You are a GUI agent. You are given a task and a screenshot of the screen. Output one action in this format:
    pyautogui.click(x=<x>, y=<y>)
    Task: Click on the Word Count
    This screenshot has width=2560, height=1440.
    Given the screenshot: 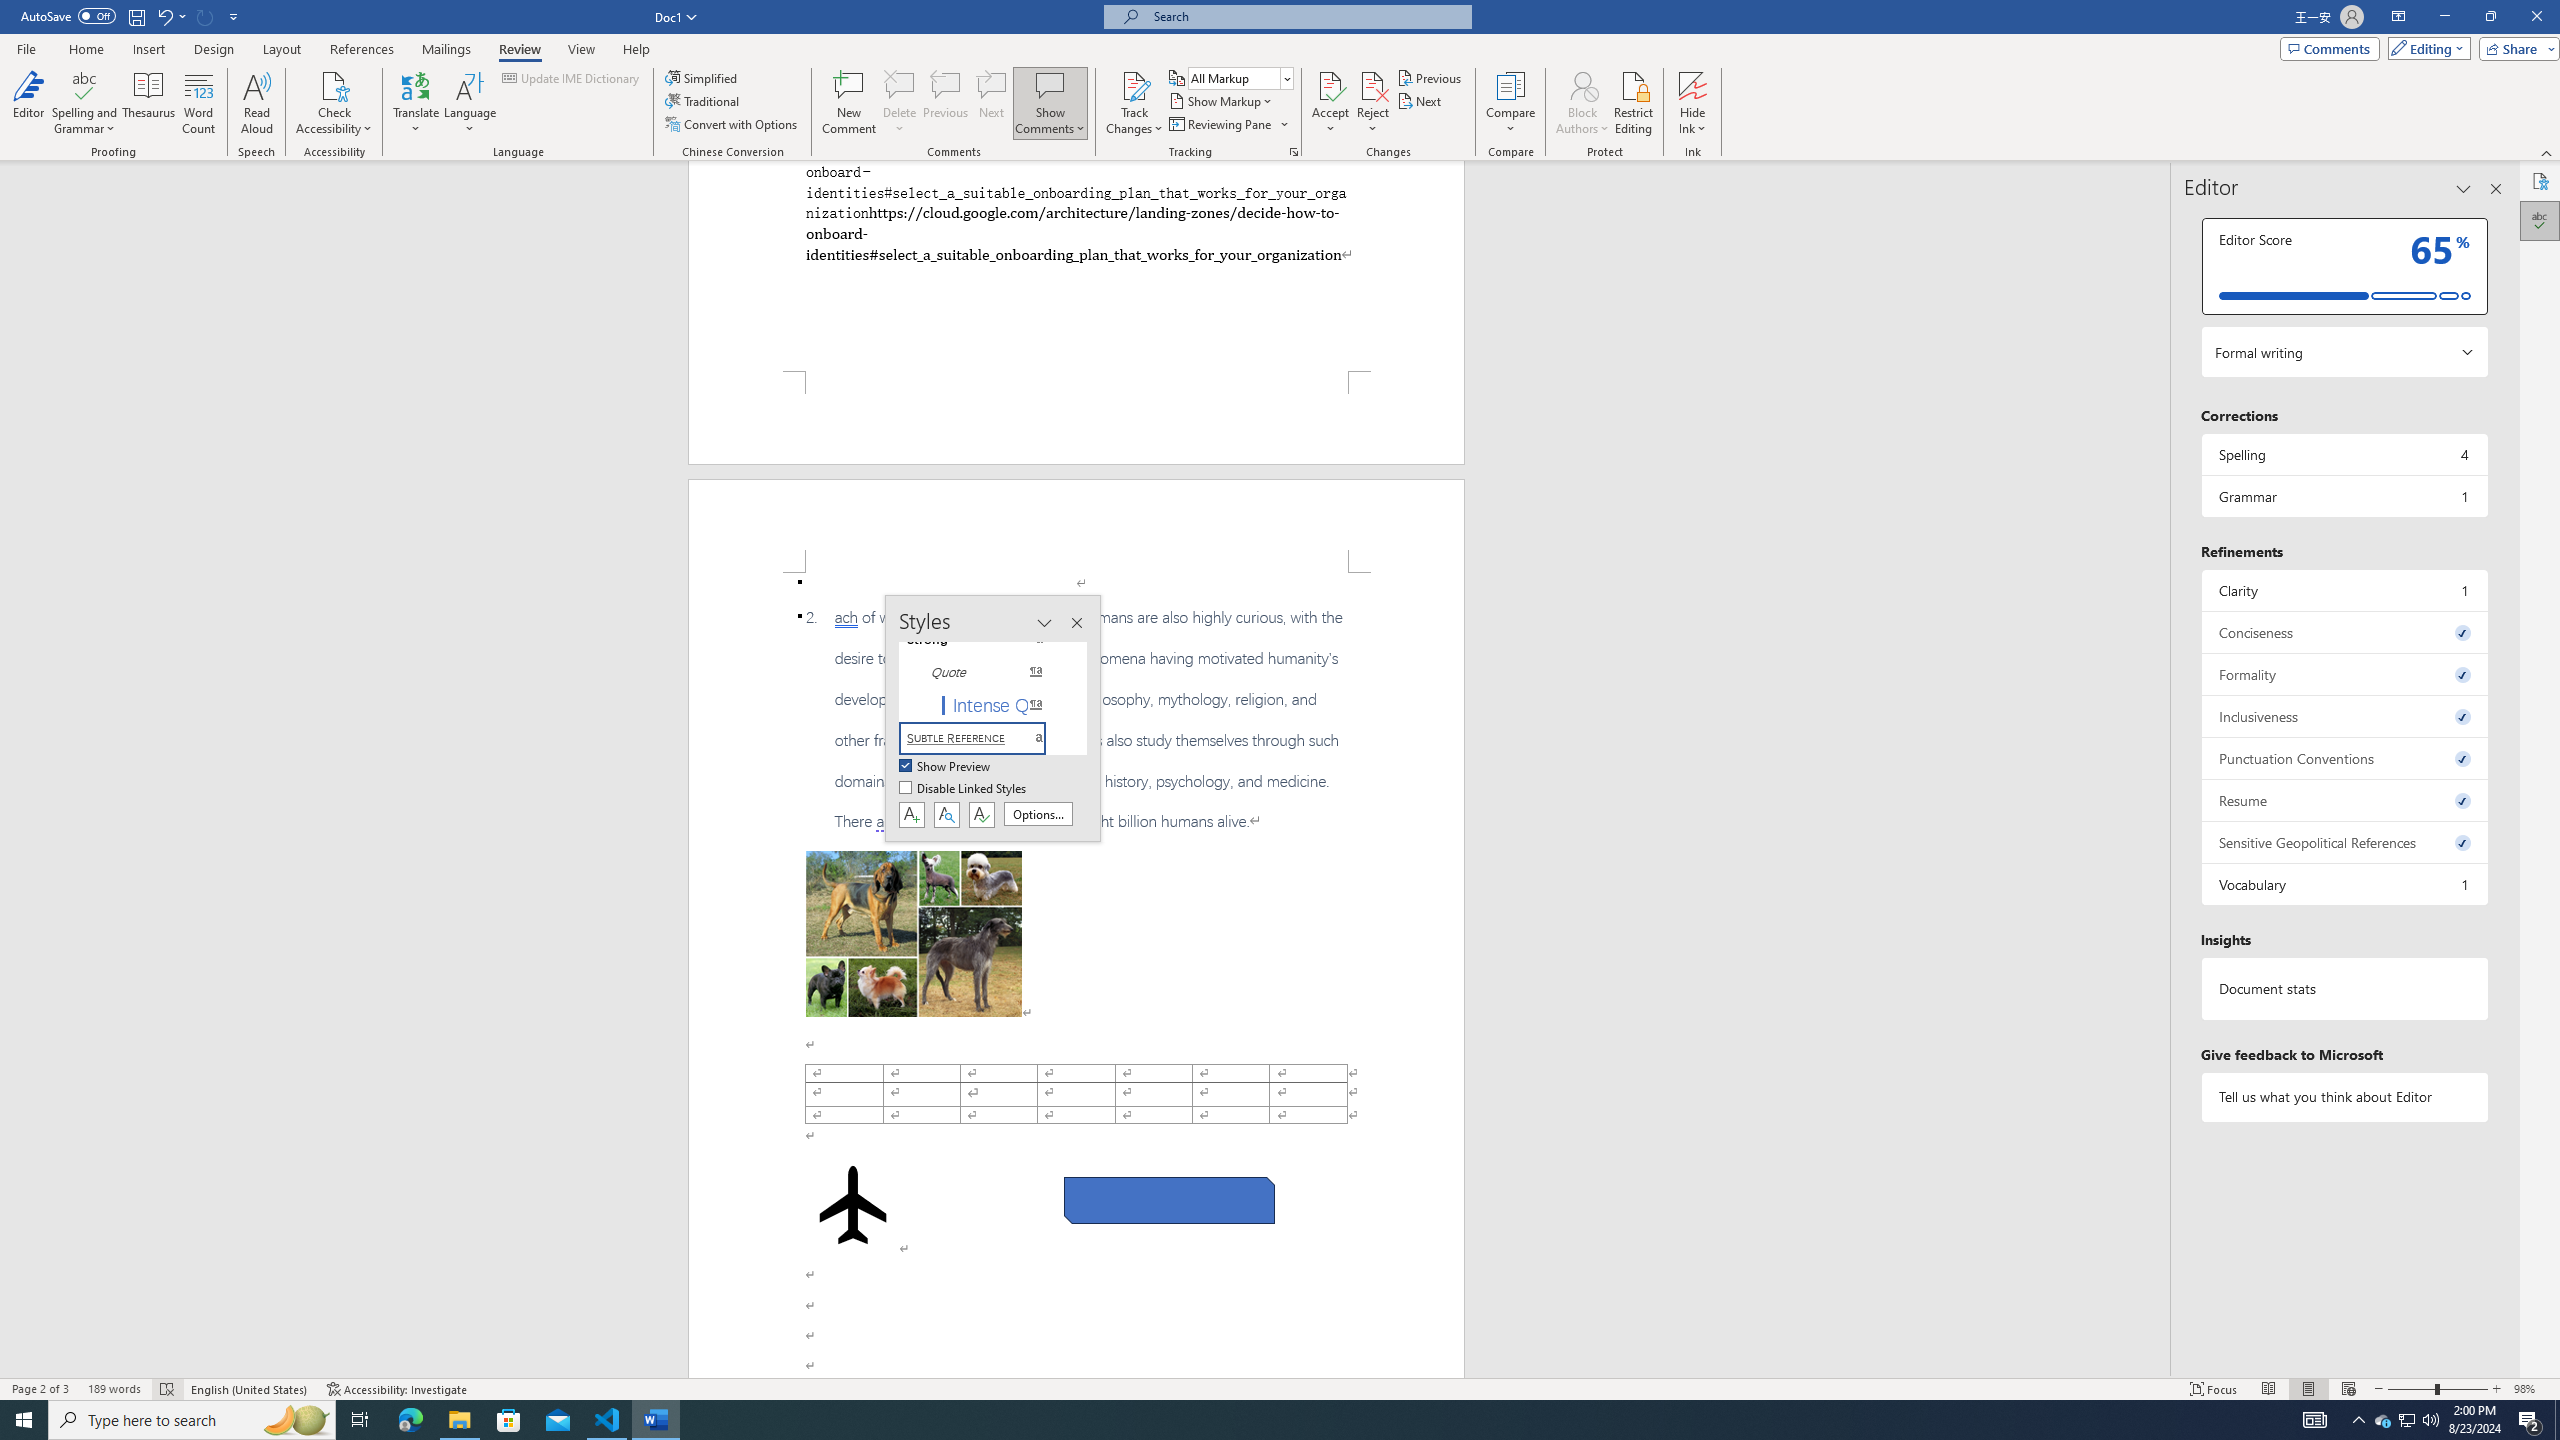 What is the action you would take?
    pyautogui.click(x=200, y=103)
    